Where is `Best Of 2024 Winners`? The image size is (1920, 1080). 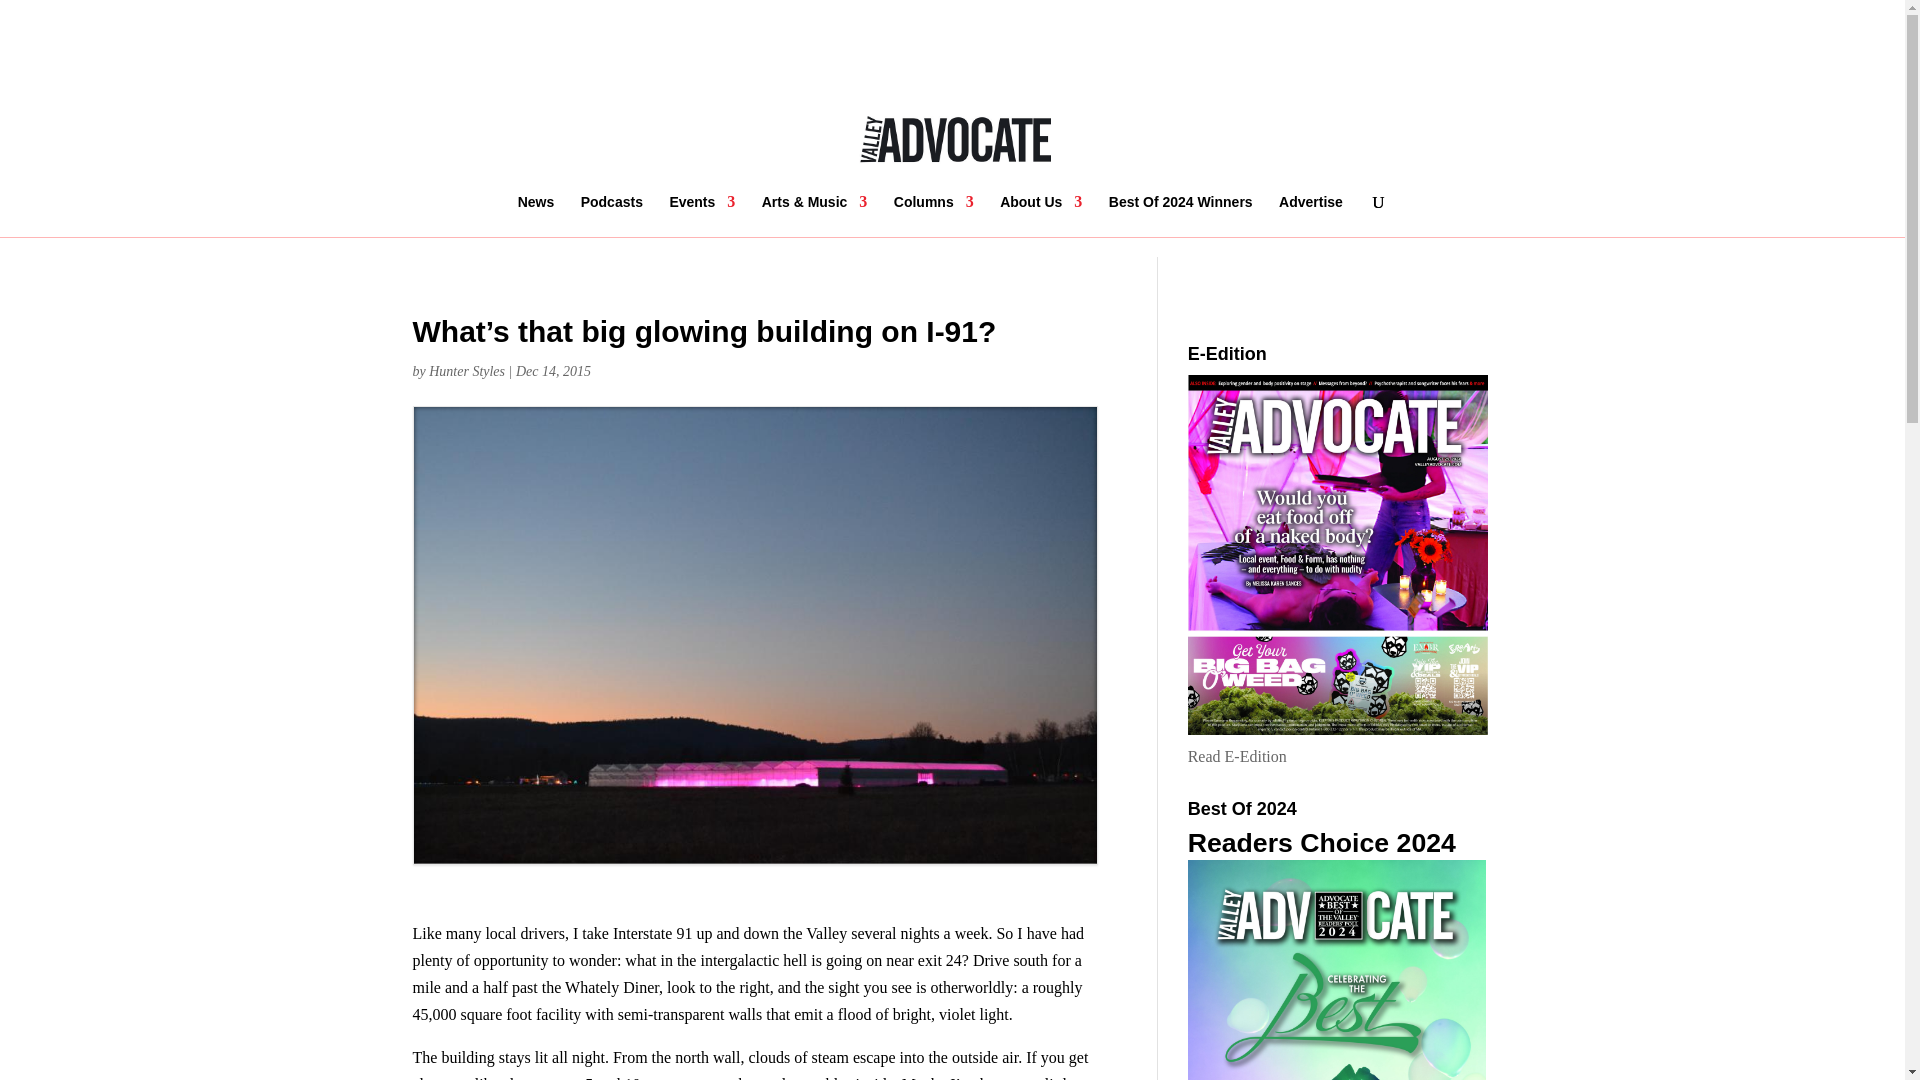
Best Of 2024 Winners is located at coordinates (1181, 216).